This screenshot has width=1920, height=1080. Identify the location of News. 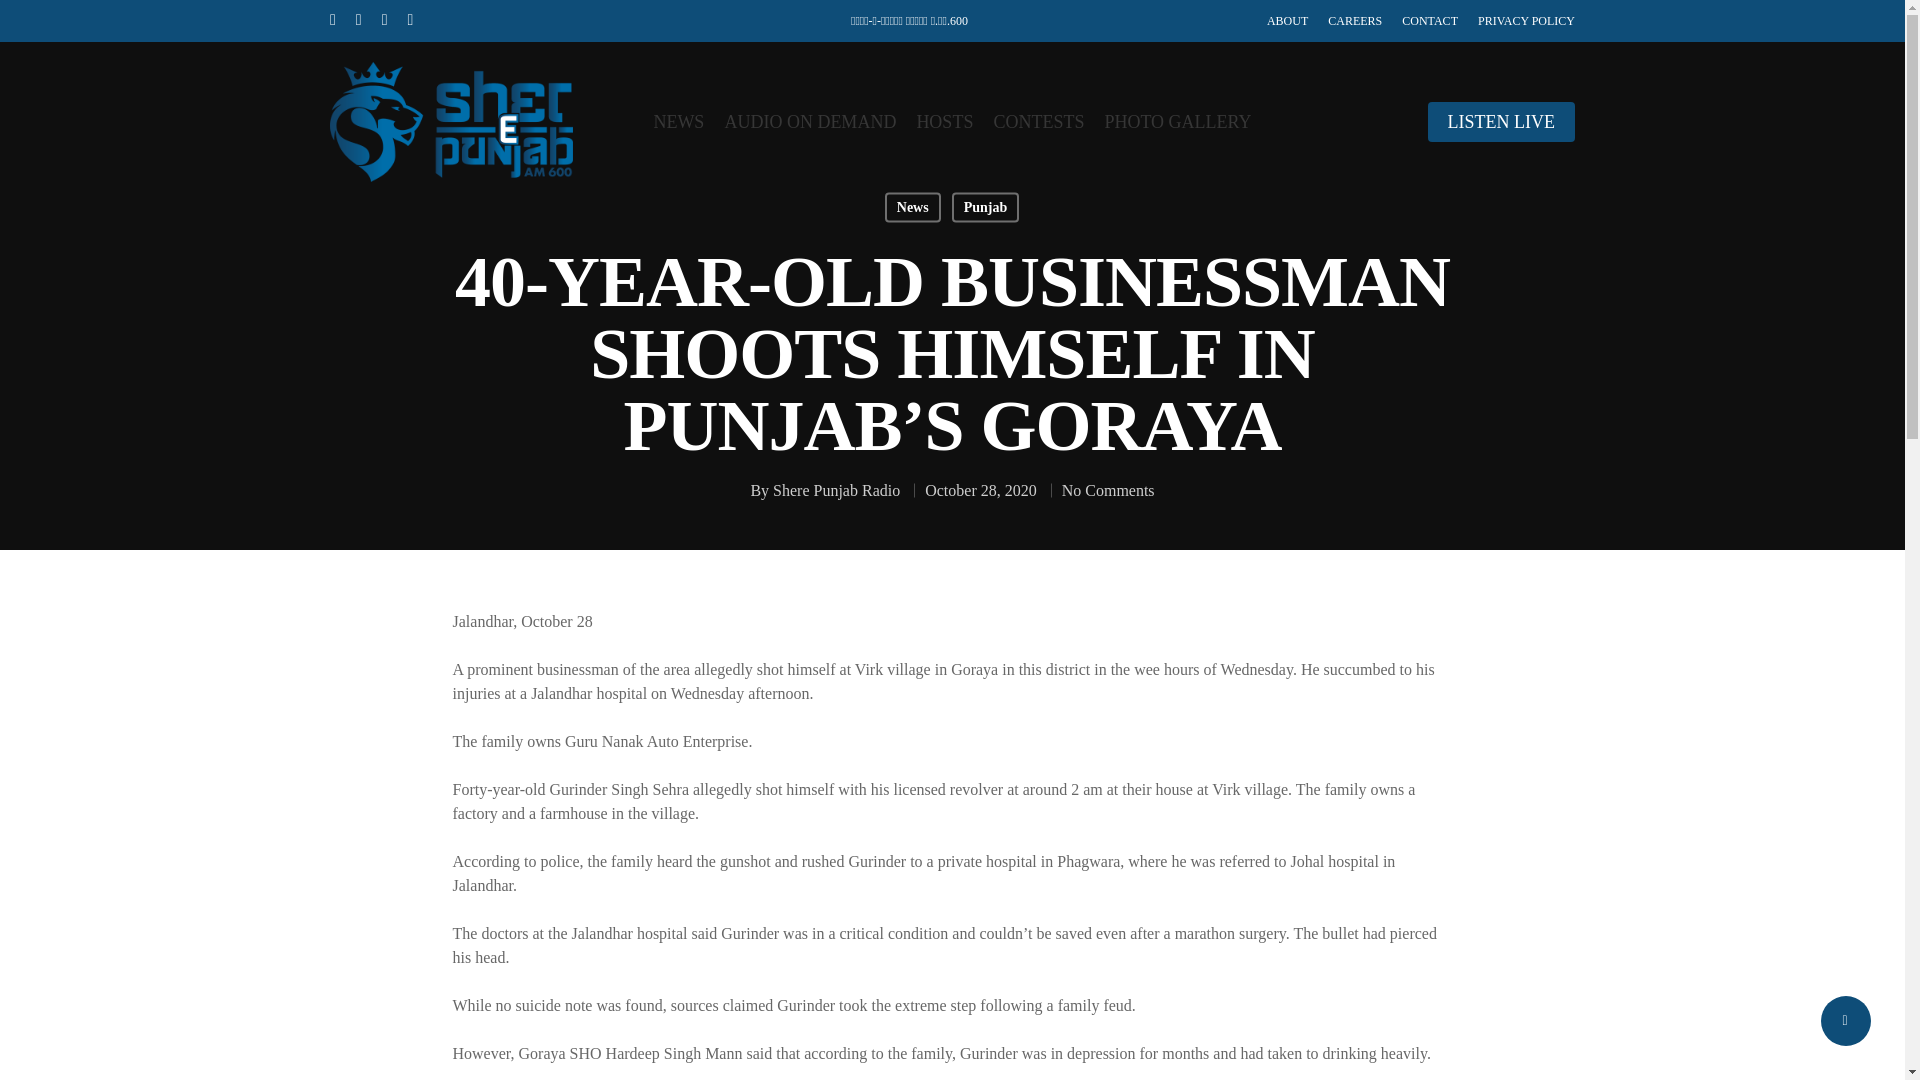
(912, 207).